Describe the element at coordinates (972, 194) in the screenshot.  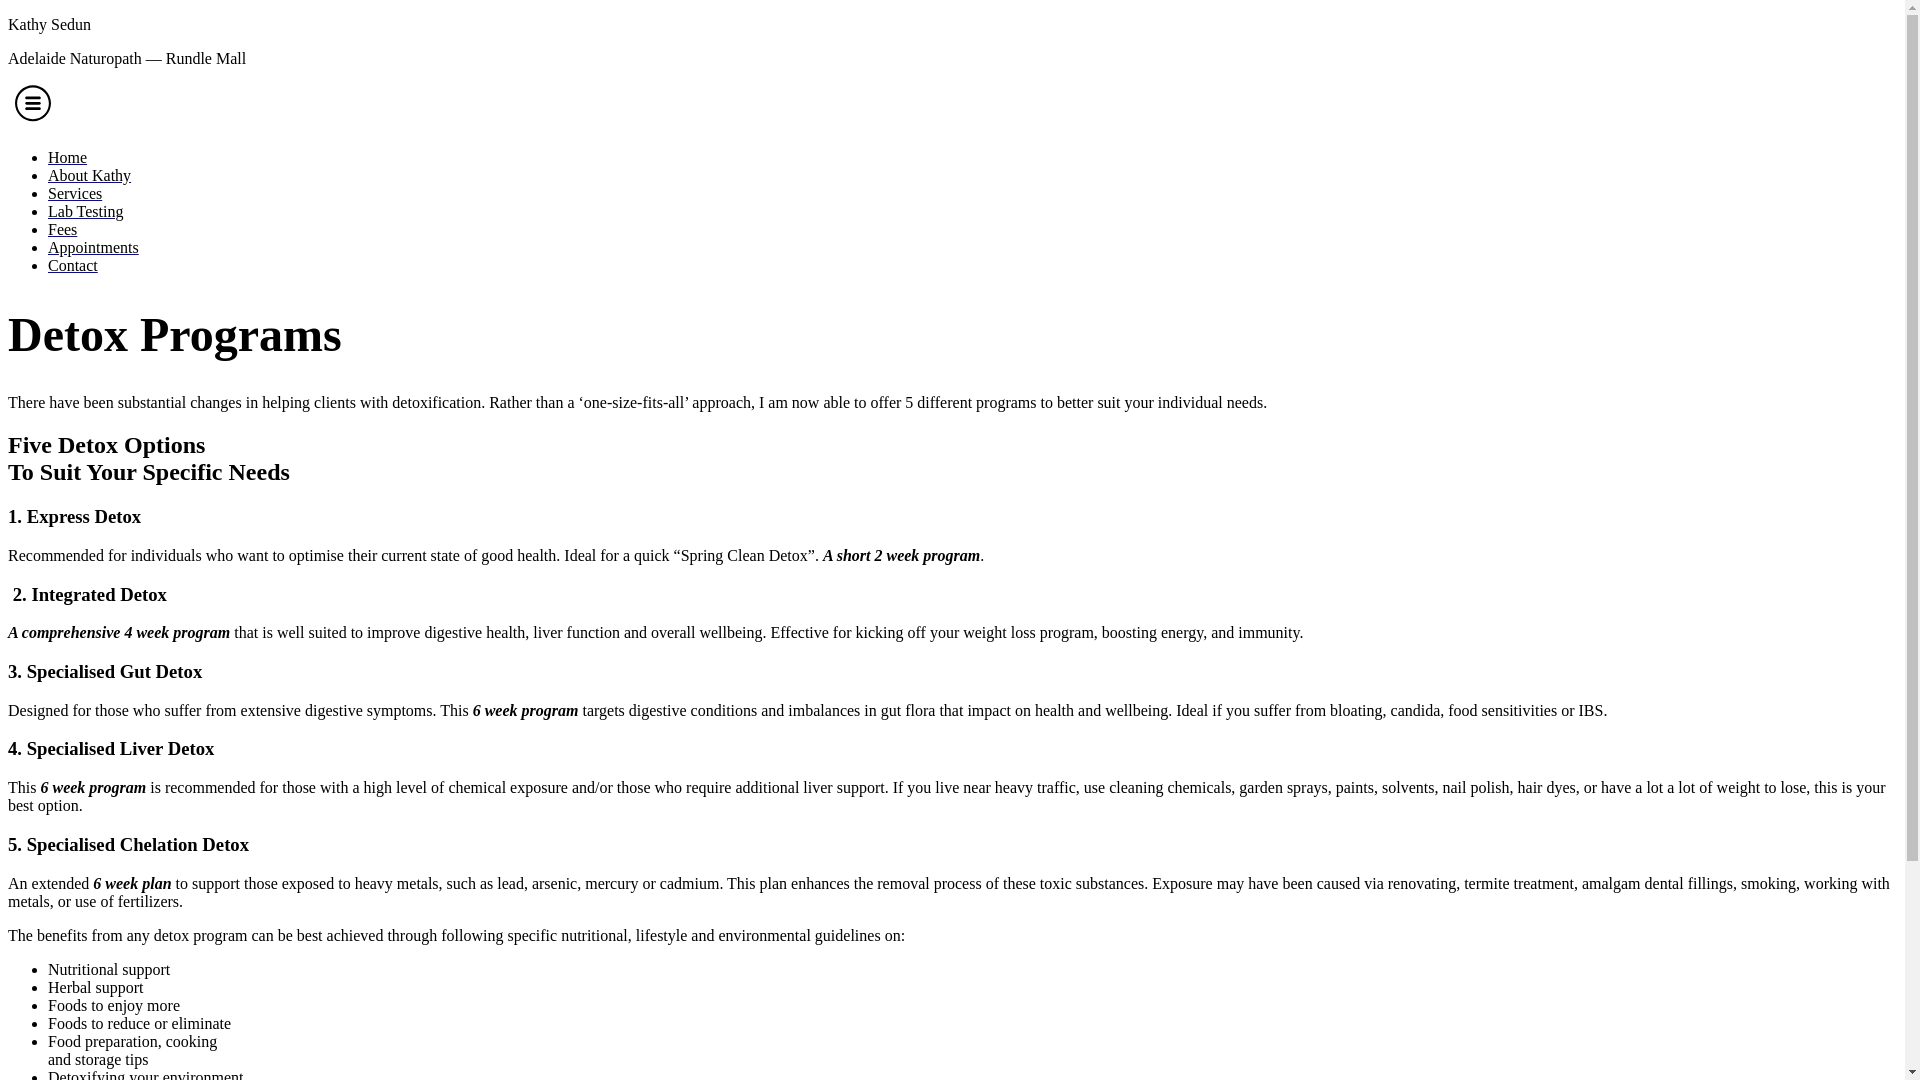
I see `Services` at that location.